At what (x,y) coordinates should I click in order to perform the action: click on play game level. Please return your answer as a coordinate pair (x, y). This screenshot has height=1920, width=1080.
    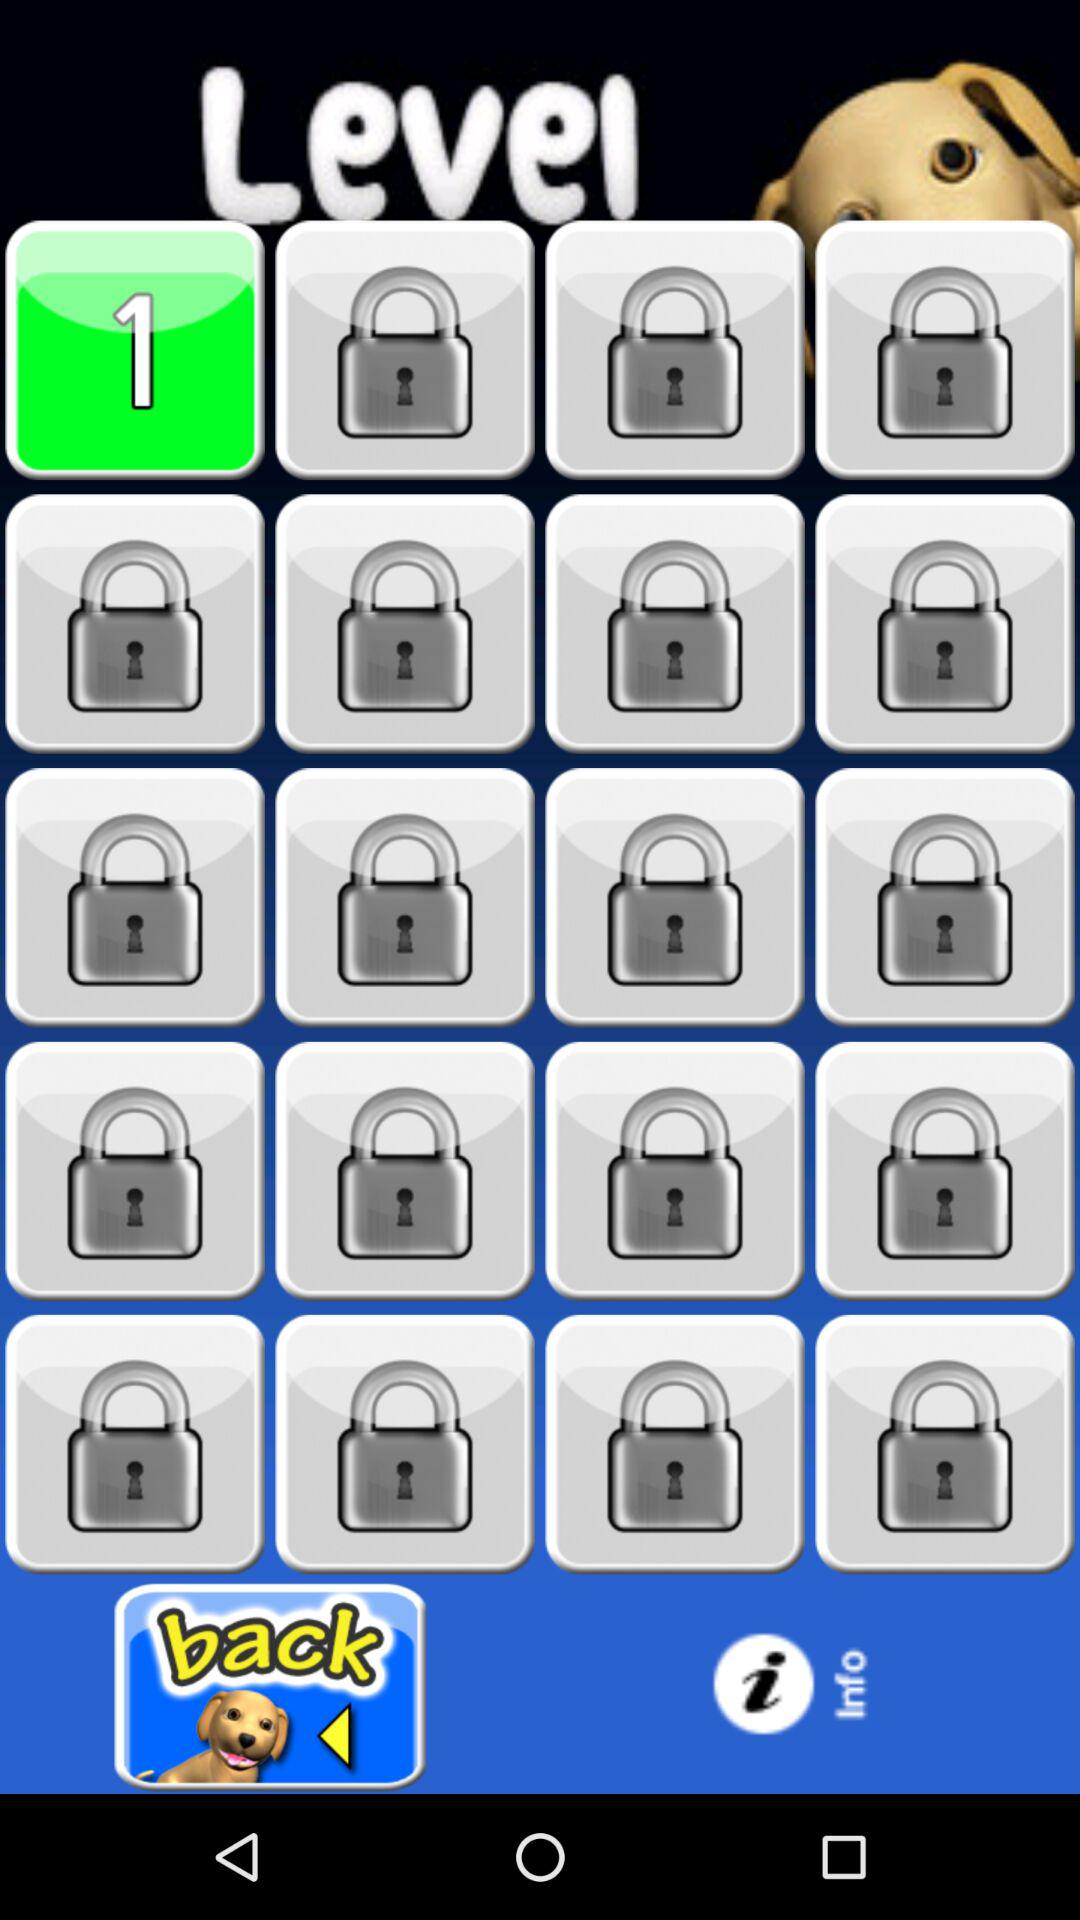
    Looking at the image, I should click on (405, 898).